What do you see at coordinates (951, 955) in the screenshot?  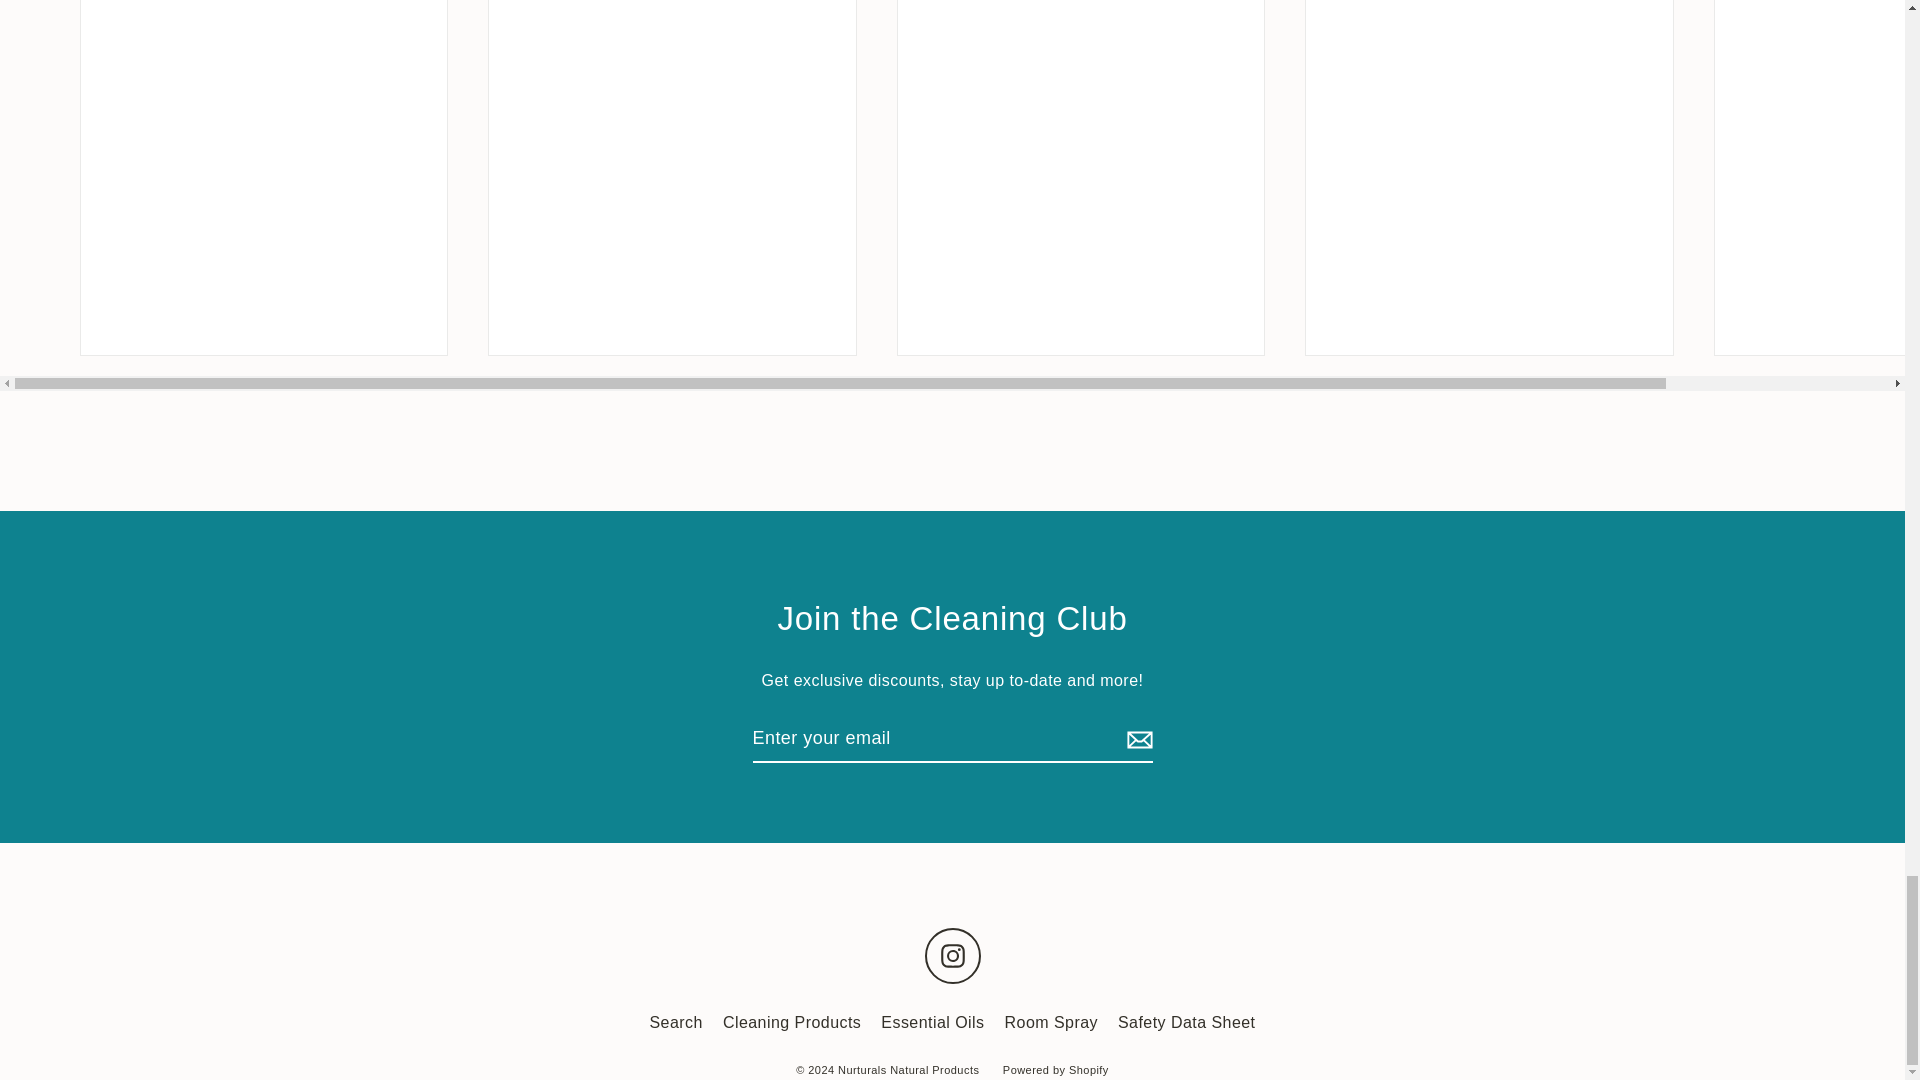 I see `Nurturals Natural Products on Instagram` at bounding box center [951, 955].